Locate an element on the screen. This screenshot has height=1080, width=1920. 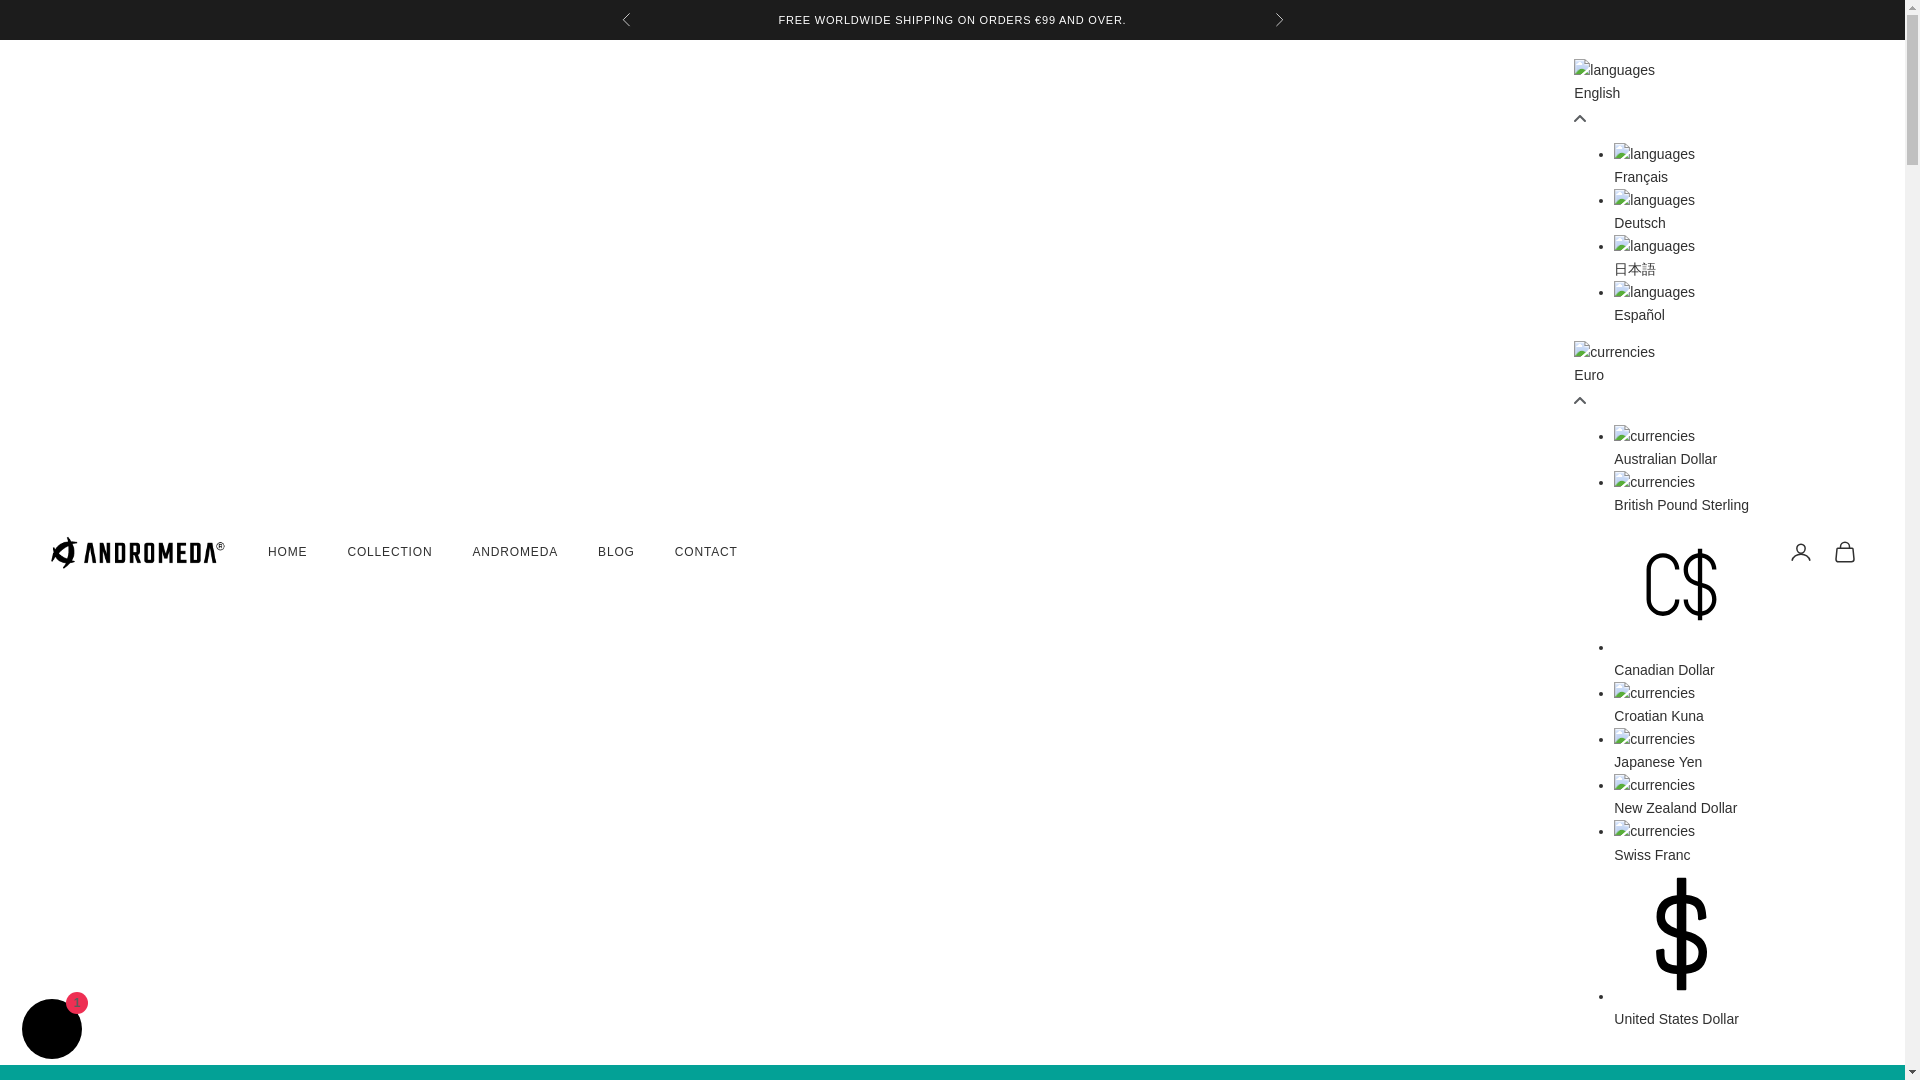
BLOG is located at coordinates (616, 552).